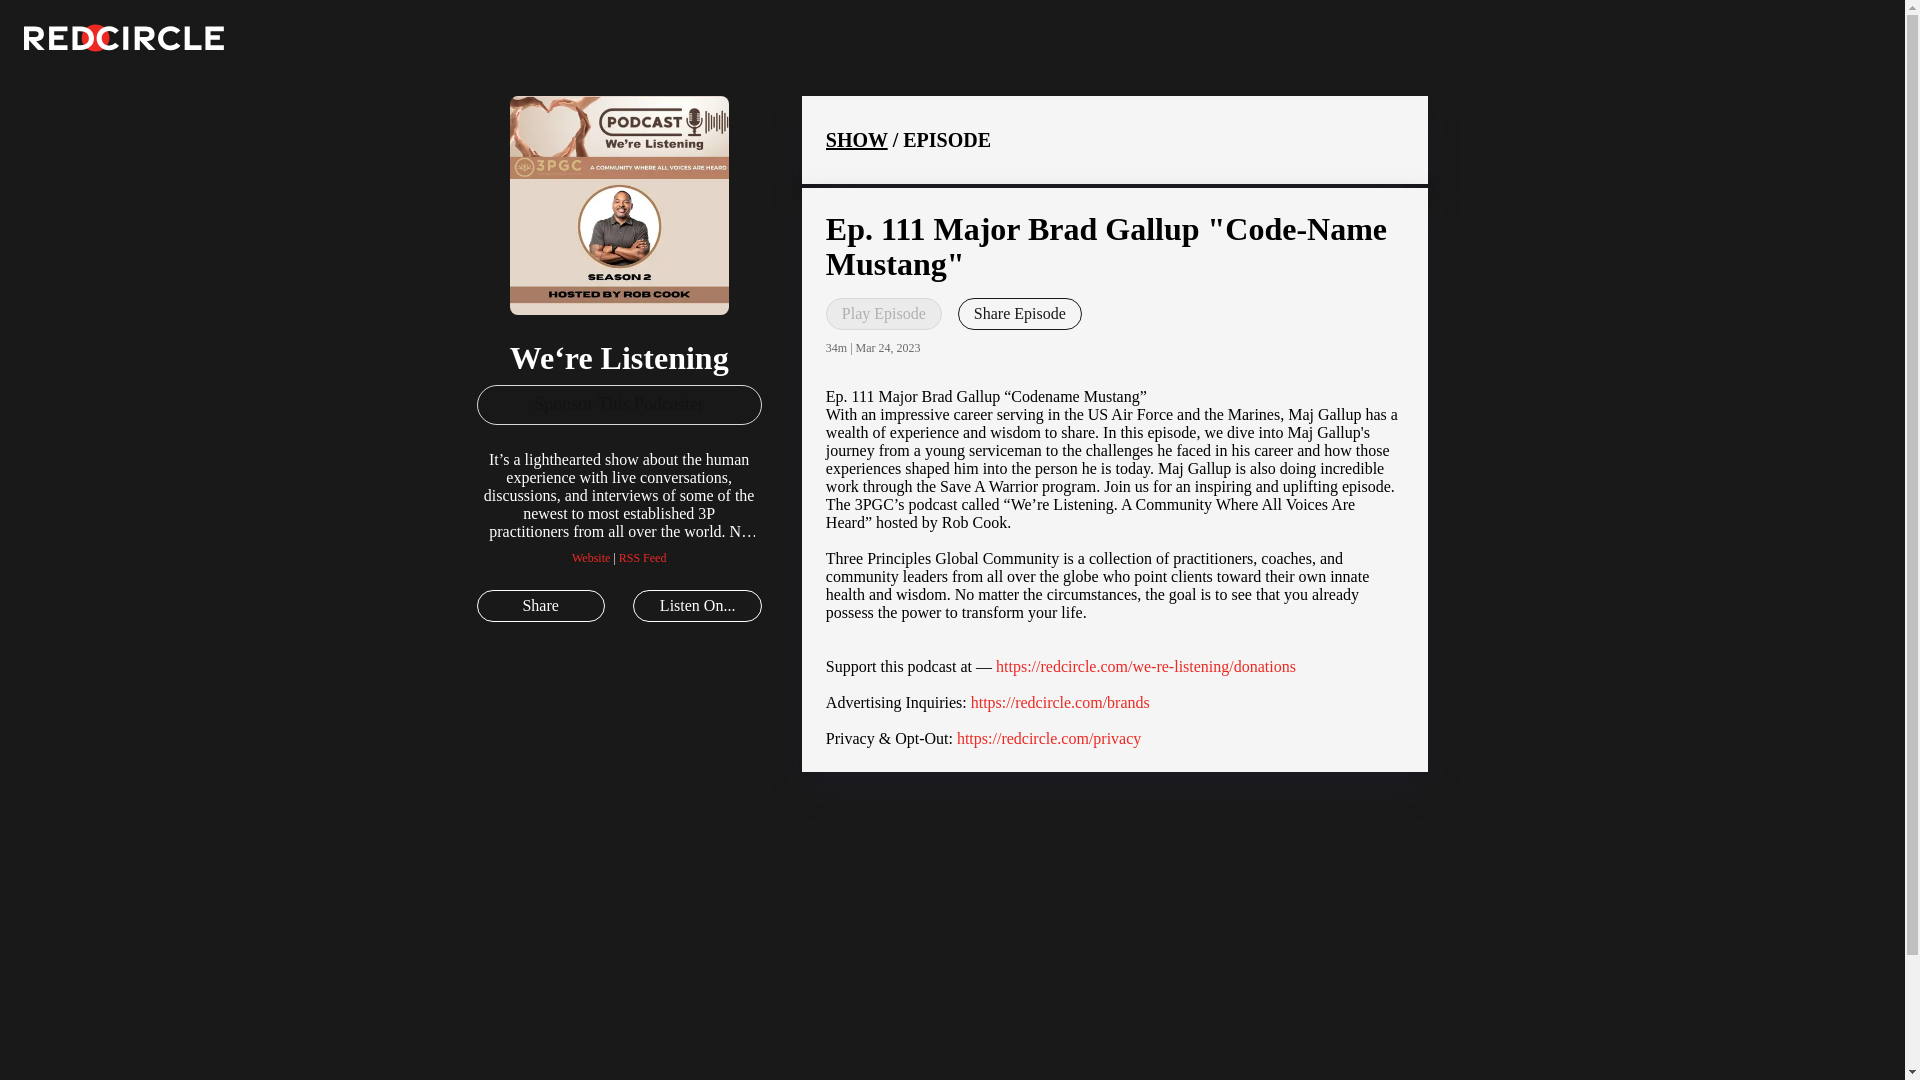  What do you see at coordinates (884, 314) in the screenshot?
I see `Play Episode` at bounding box center [884, 314].